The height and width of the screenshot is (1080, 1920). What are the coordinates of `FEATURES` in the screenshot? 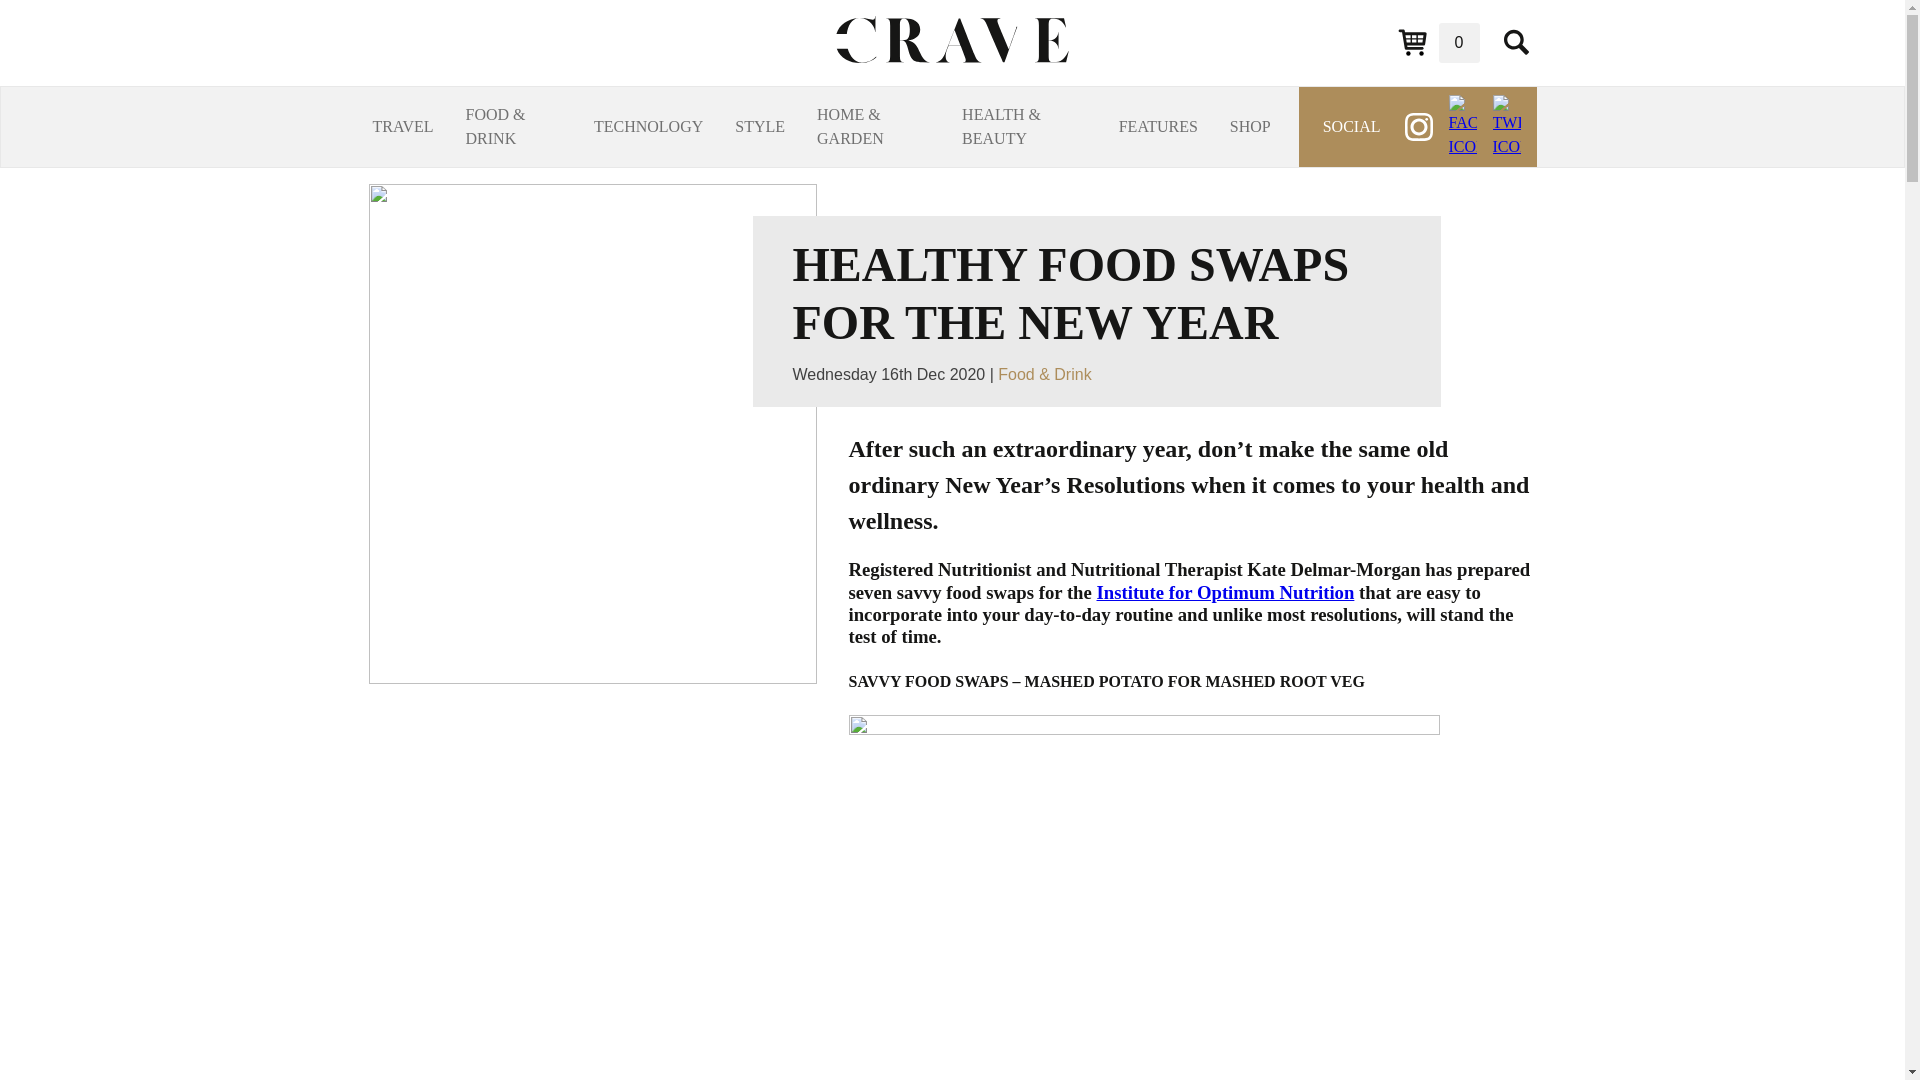 It's located at (1158, 126).